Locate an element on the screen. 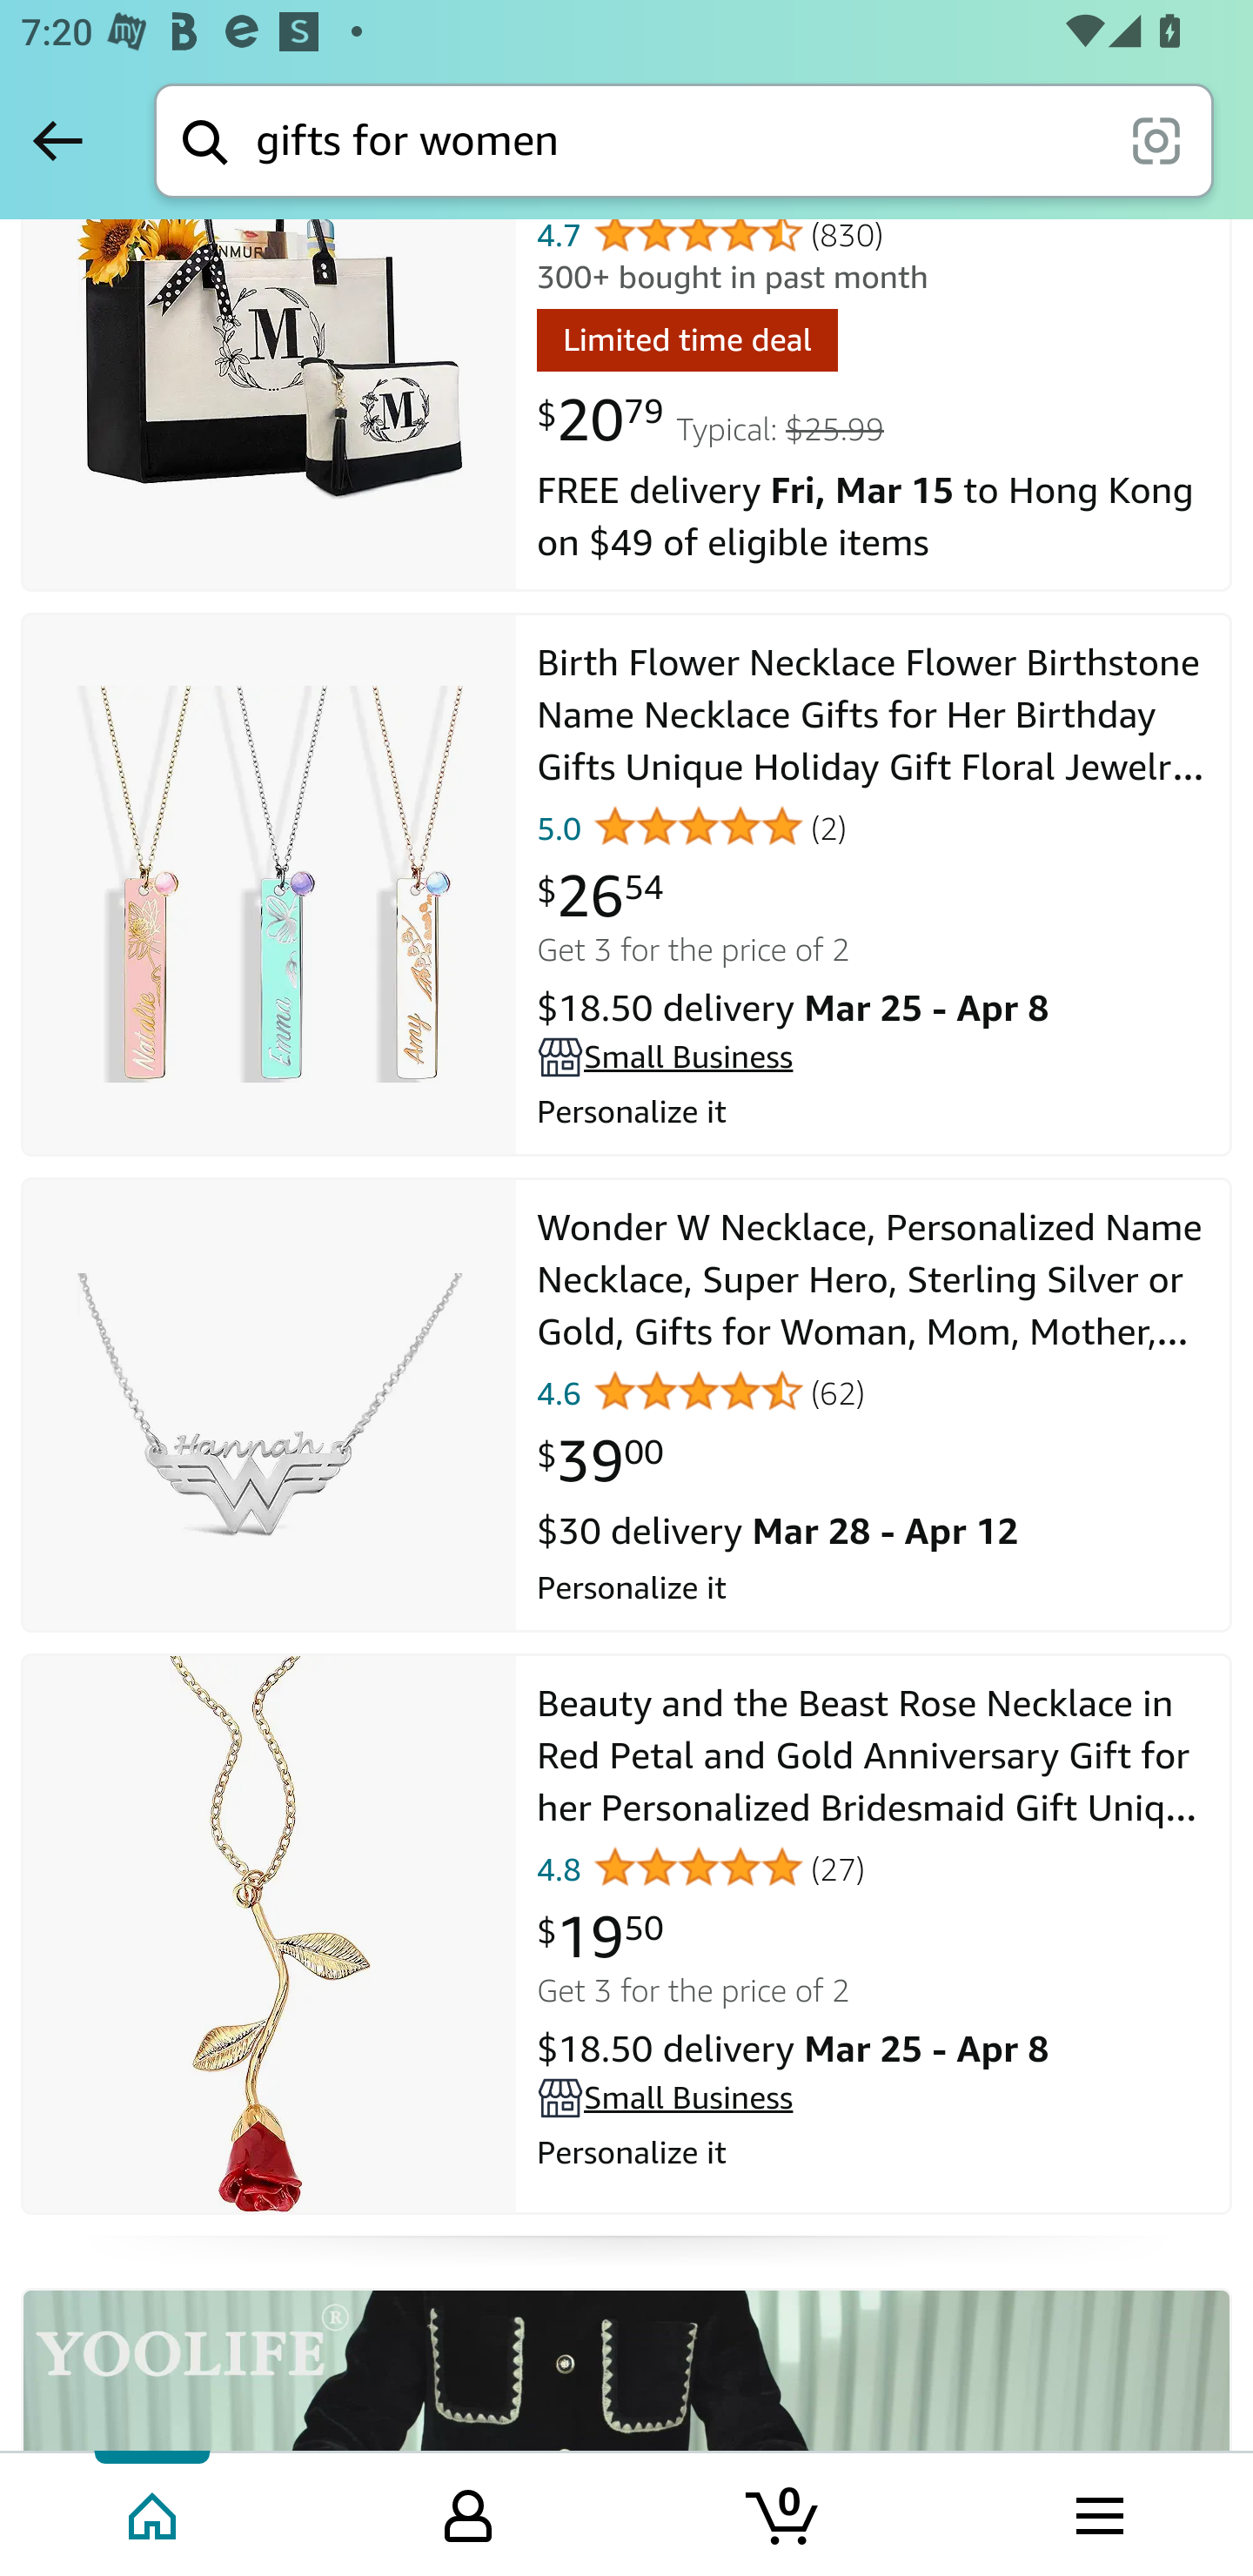 This screenshot has width=1253, height=2576. Back is located at coordinates (57, 140).